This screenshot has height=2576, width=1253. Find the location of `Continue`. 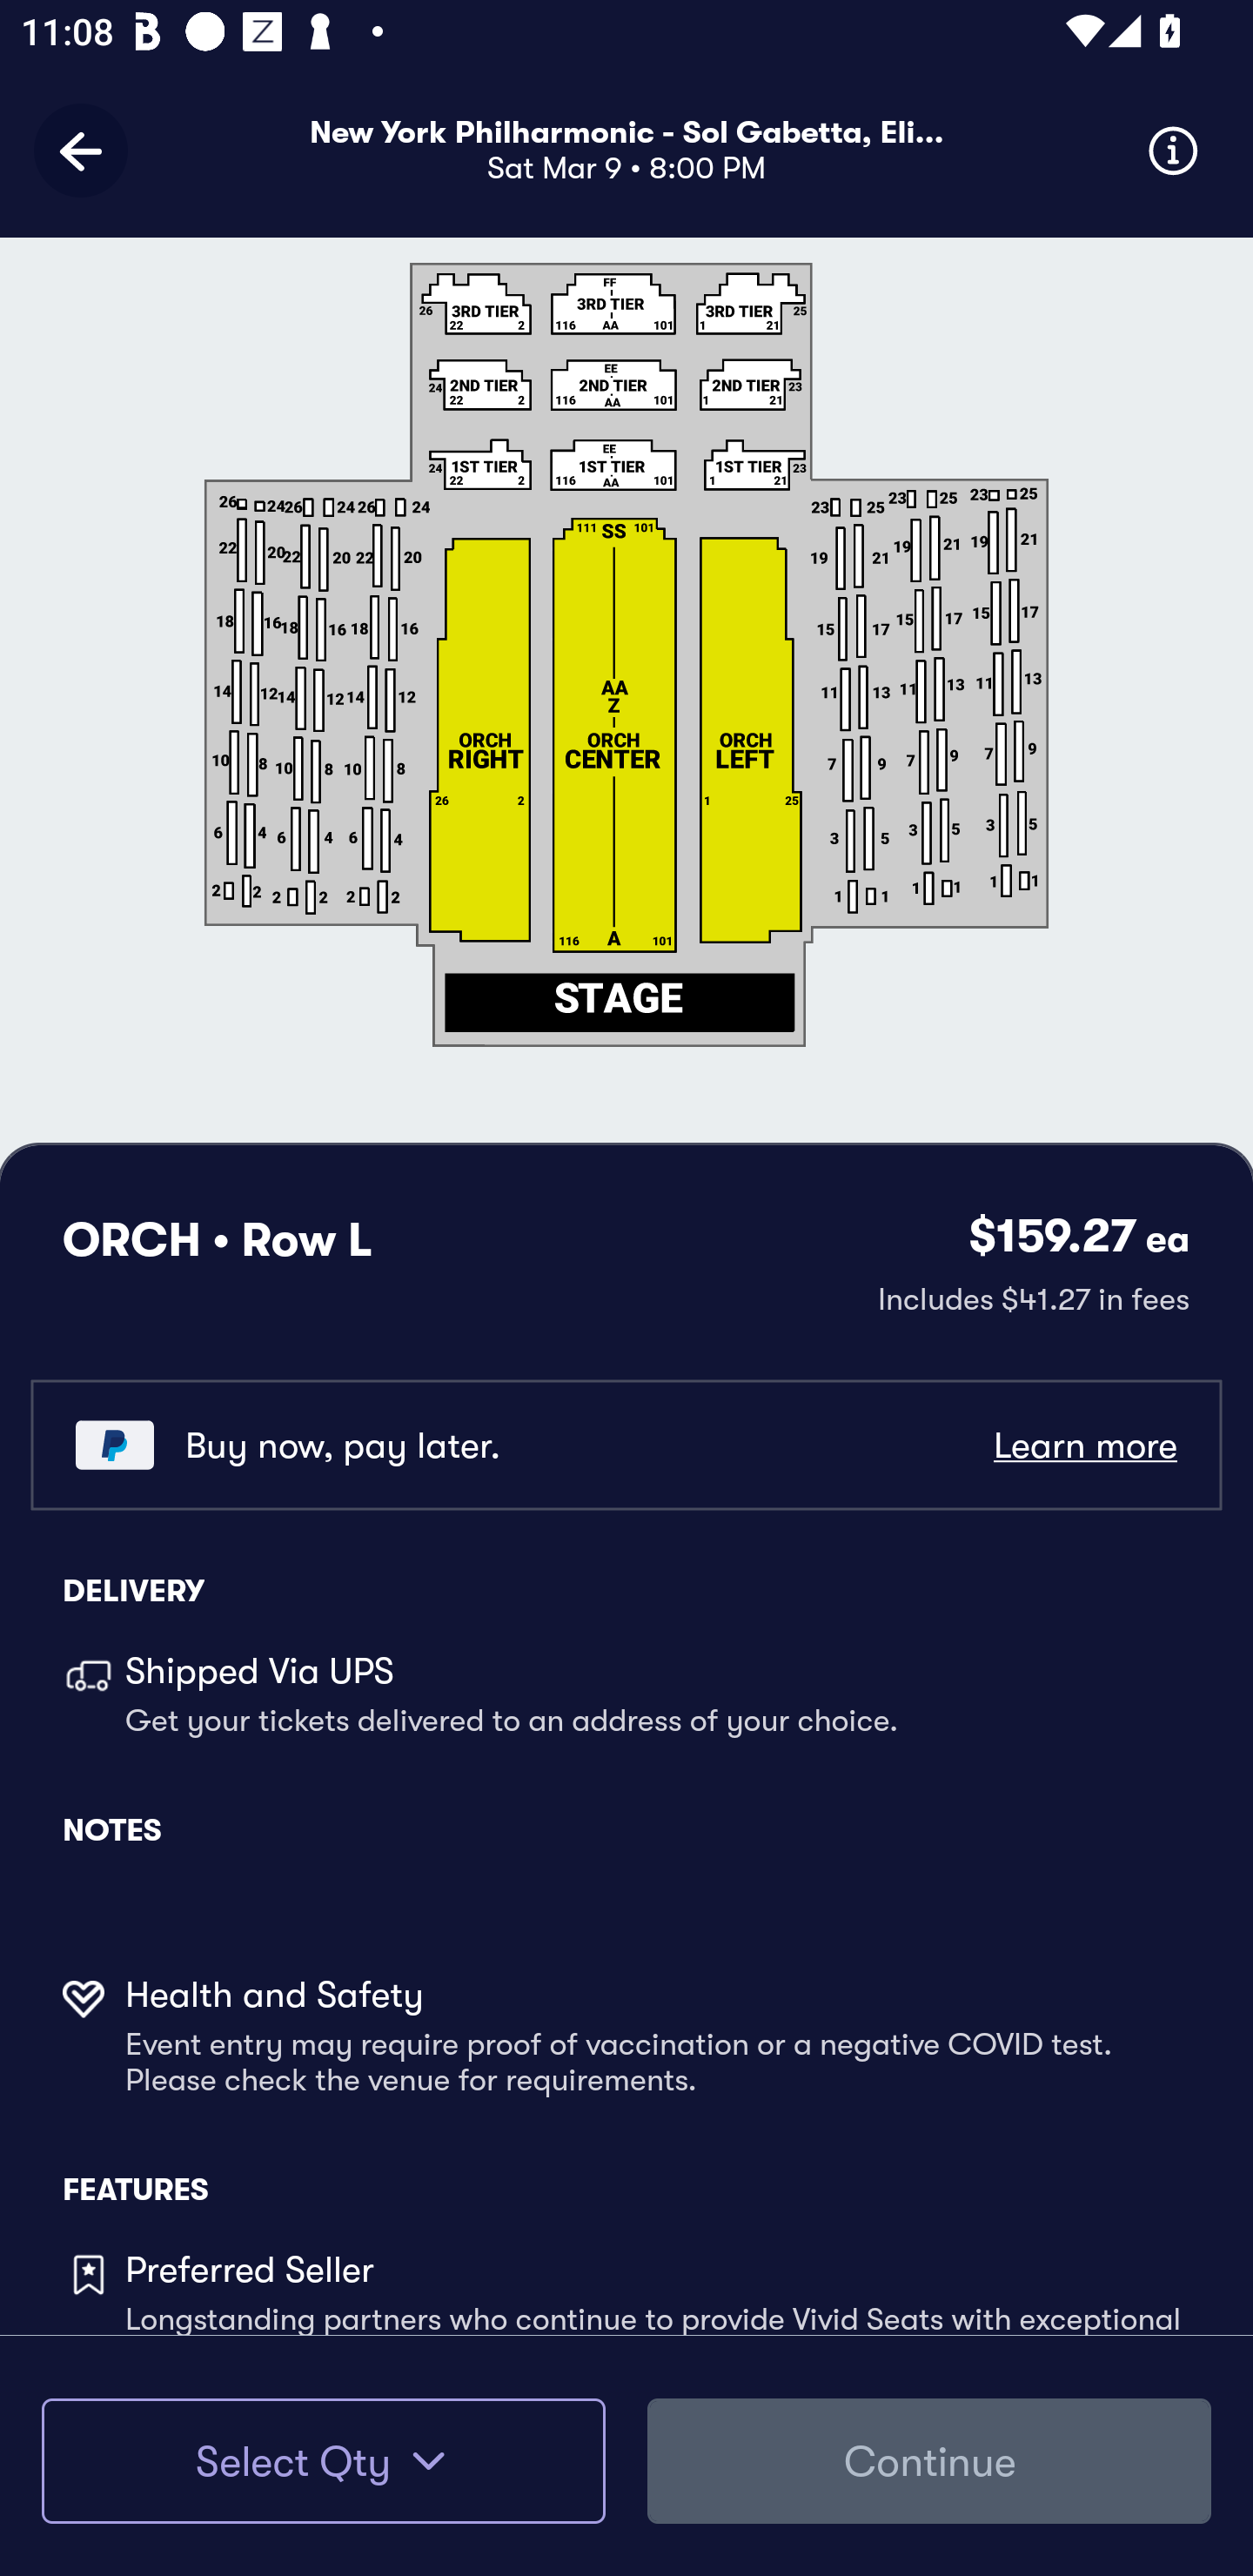

Continue is located at coordinates (929, 2461).